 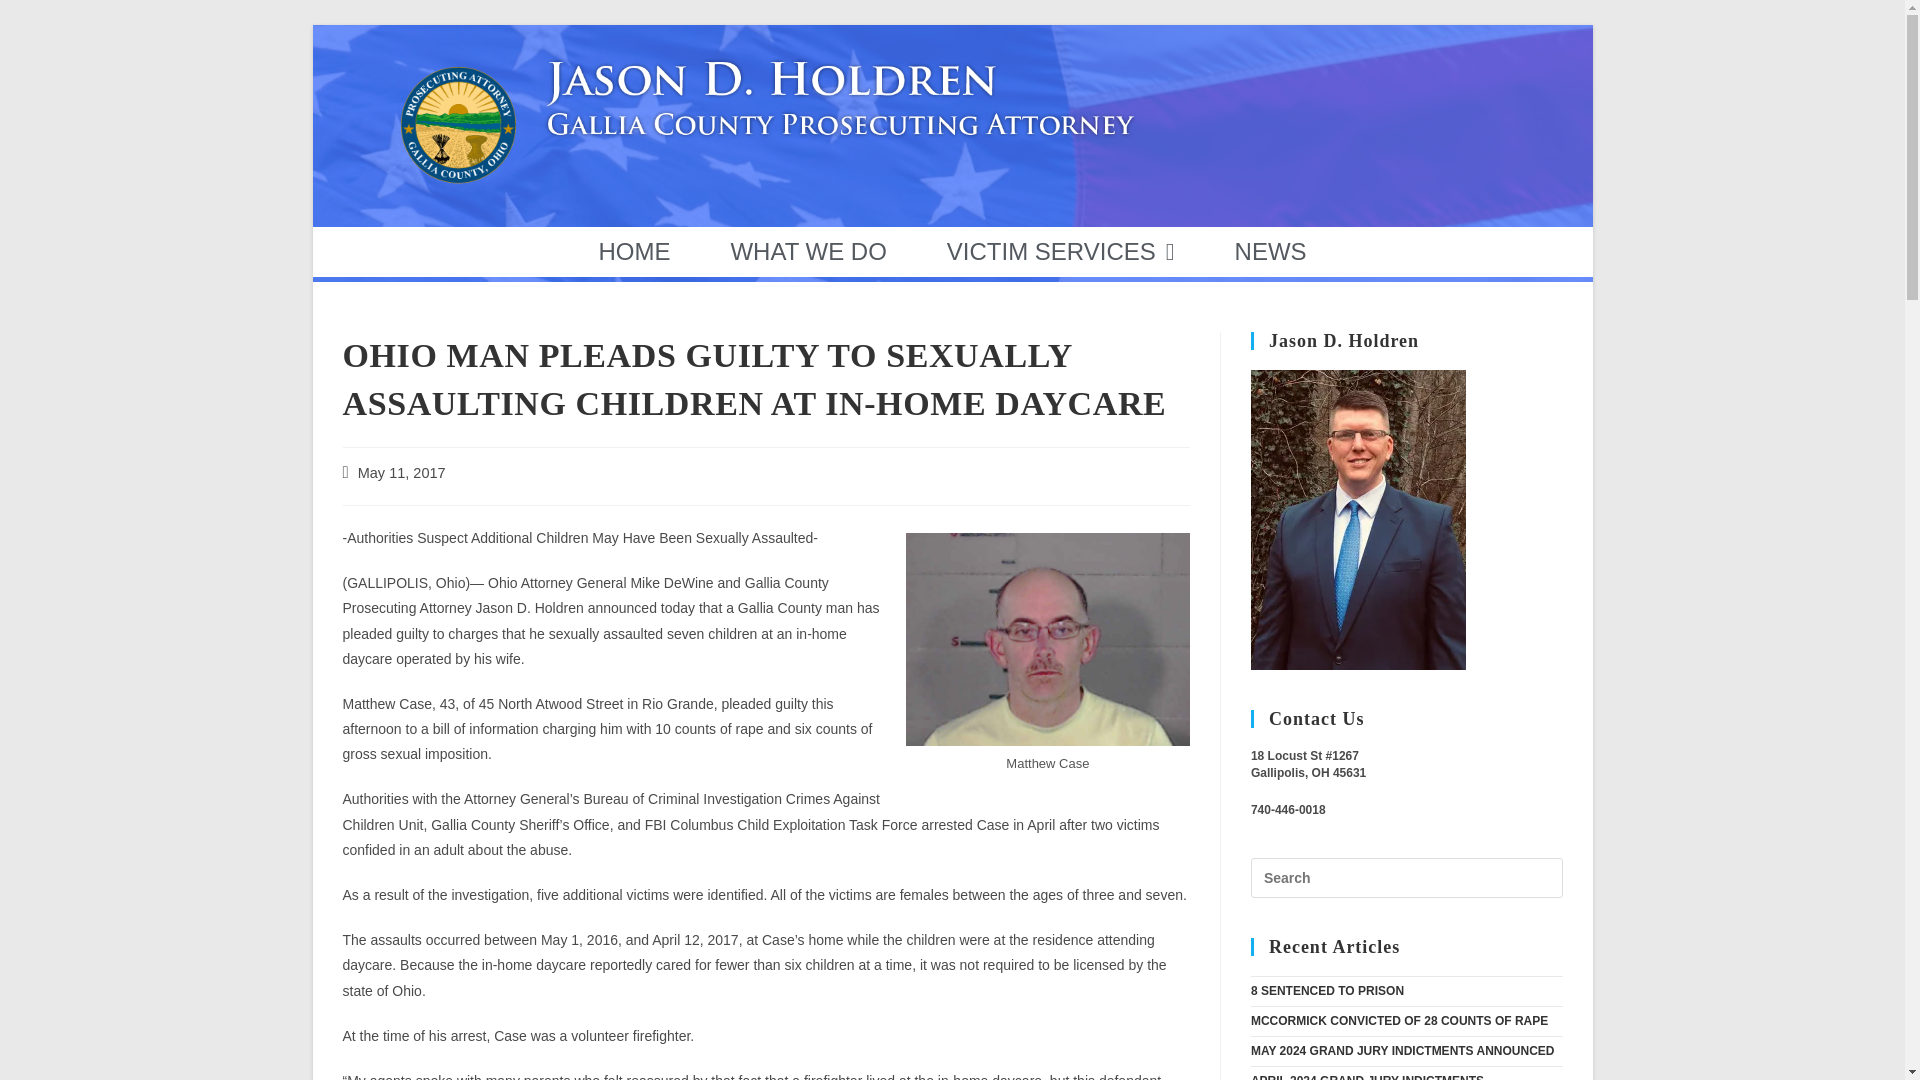 What do you see at coordinates (633, 251) in the screenshot?
I see `HOME` at bounding box center [633, 251].